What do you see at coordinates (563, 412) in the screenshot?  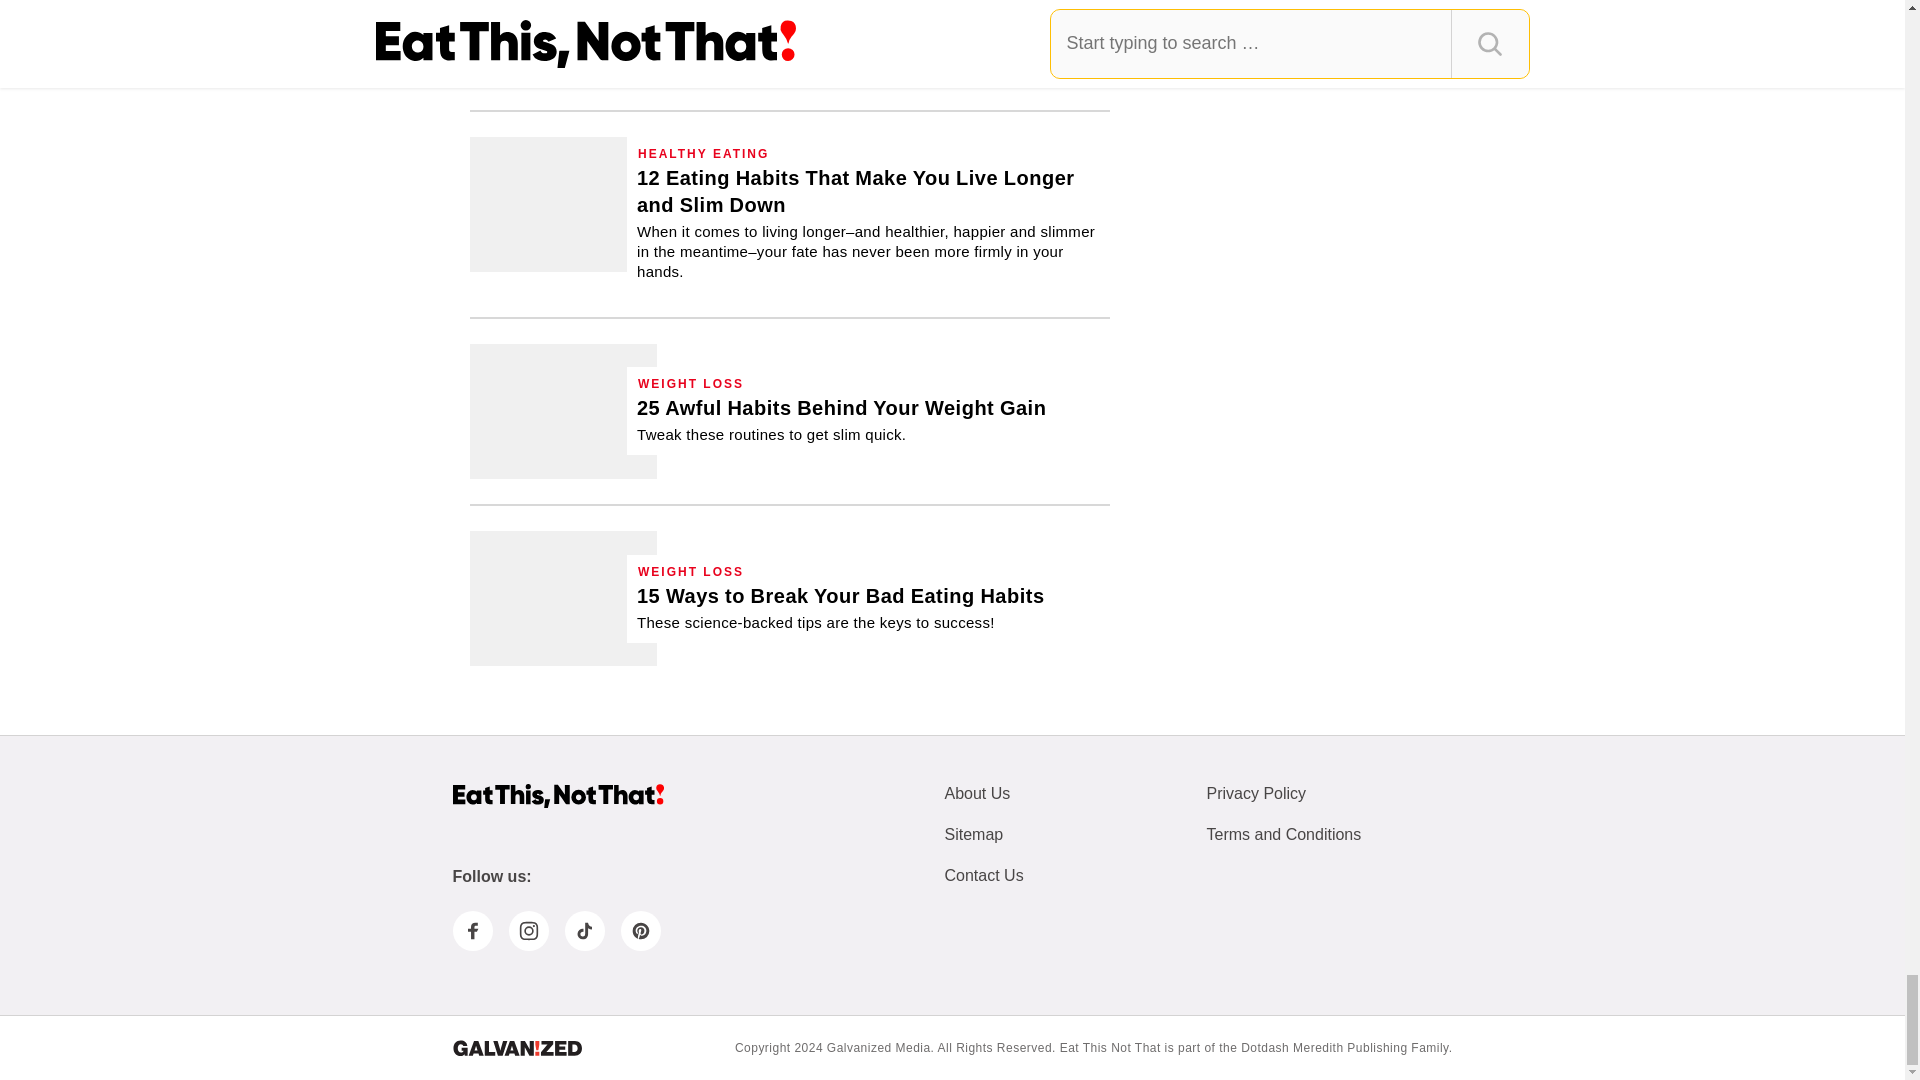 I see `25 Worst Habits That Will Expand Your Waistline` at bounding box center [563, 412].